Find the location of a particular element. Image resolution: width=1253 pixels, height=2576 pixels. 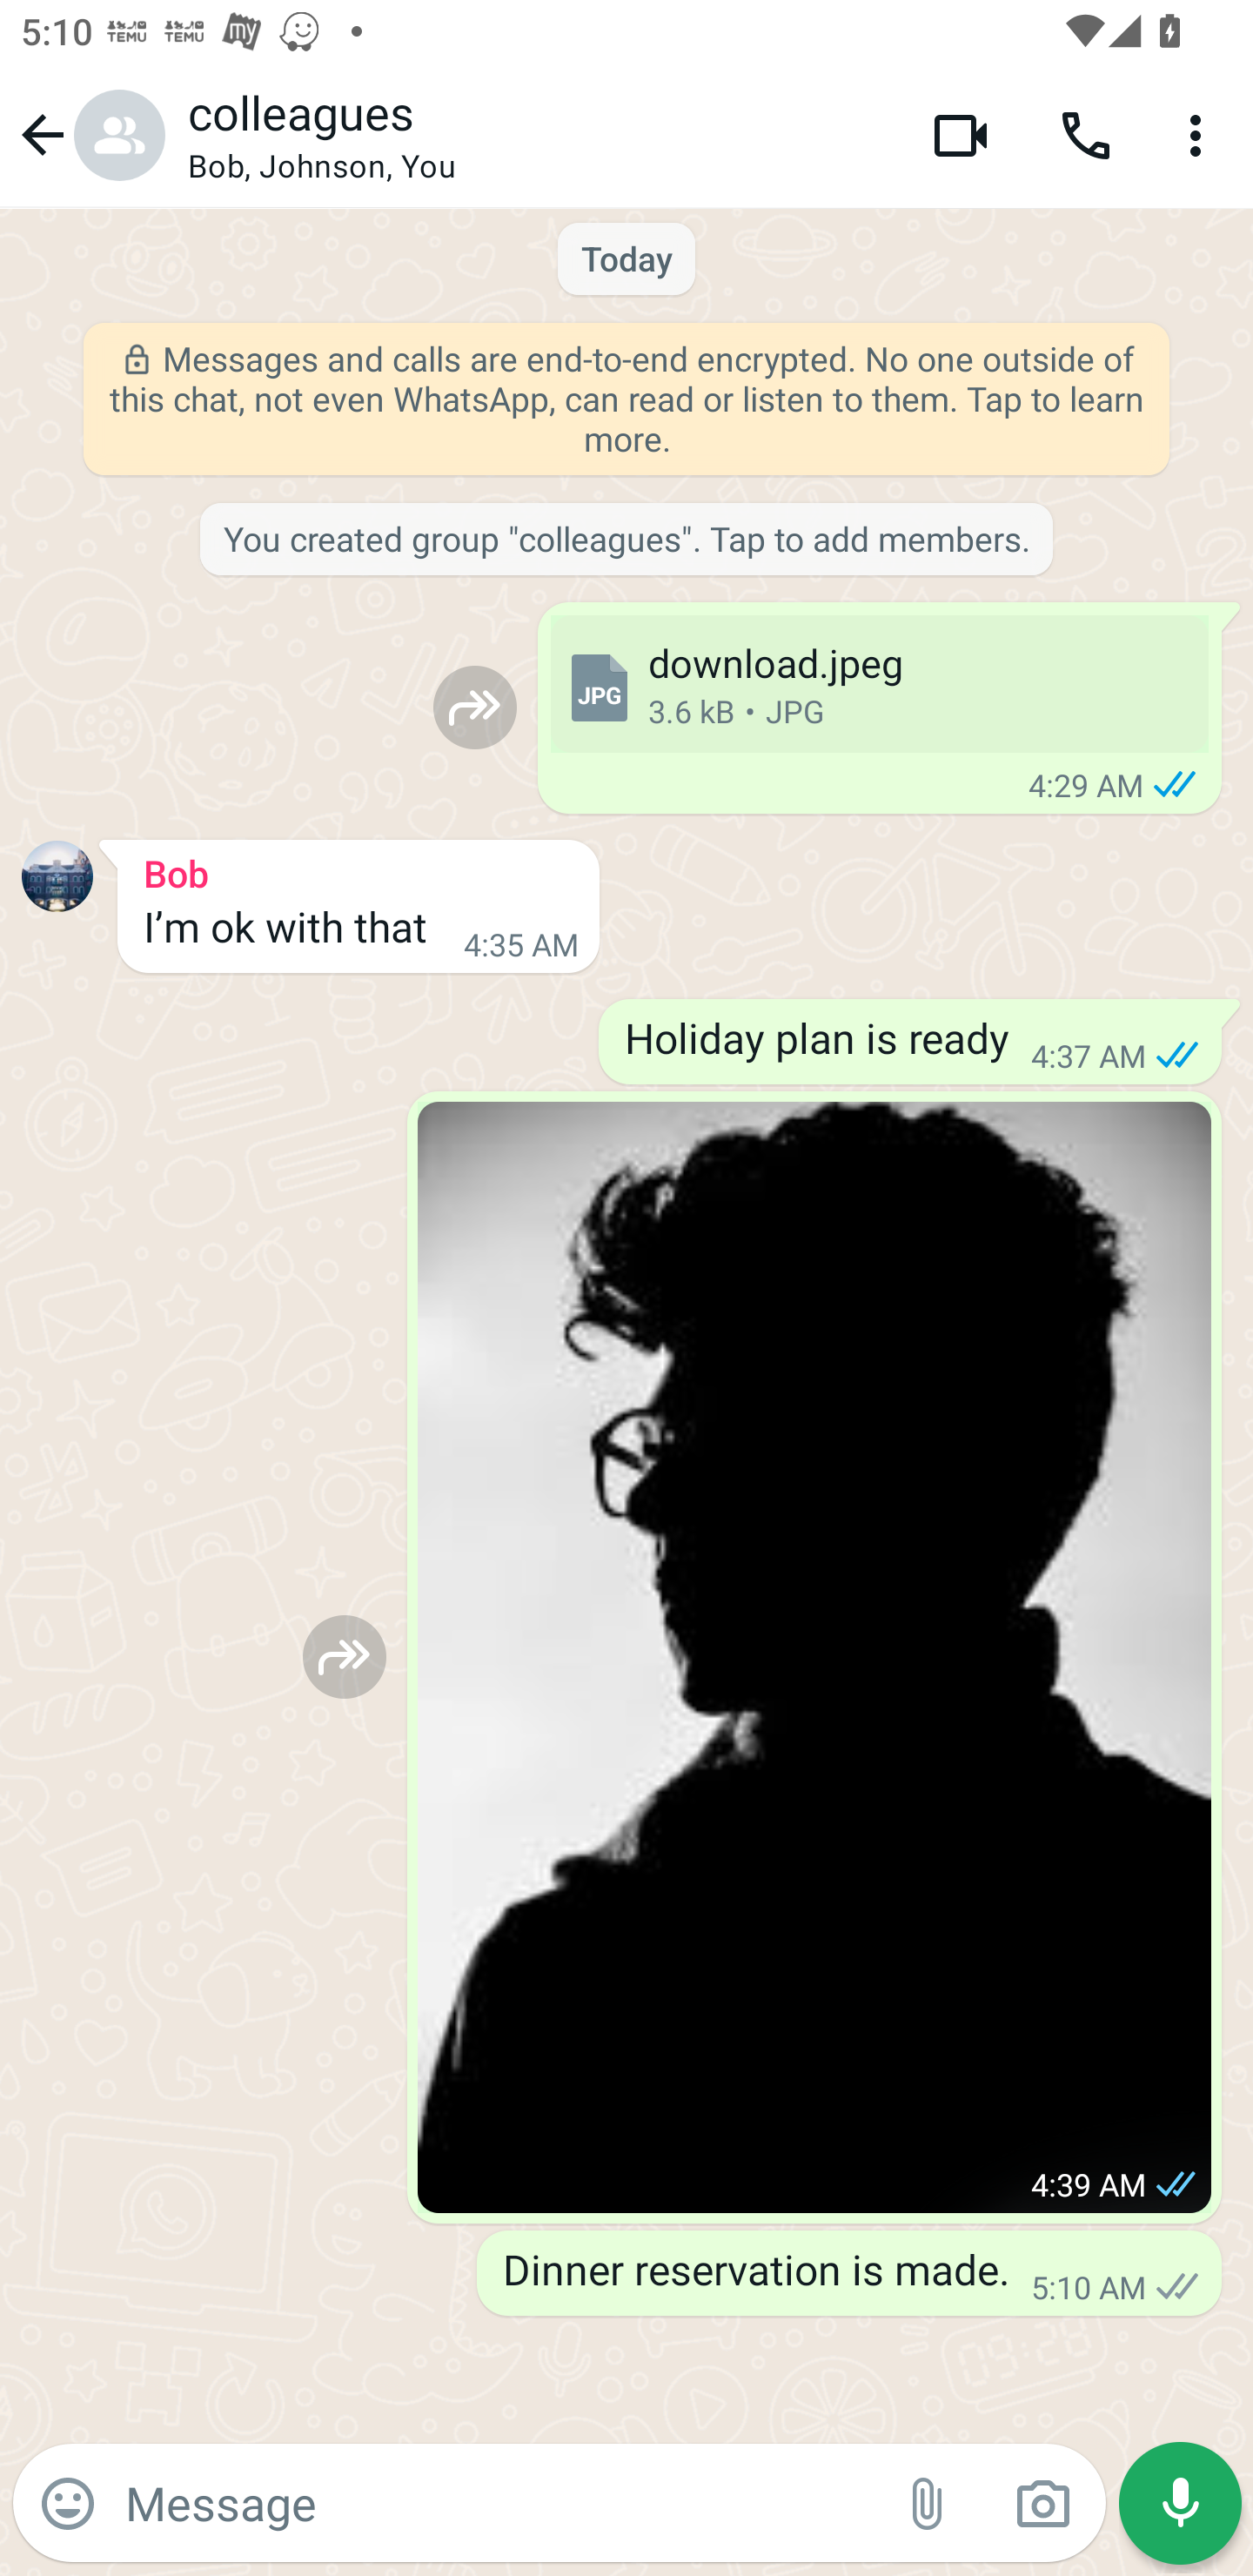

Forward to… is located at coordinates (345, 1655).